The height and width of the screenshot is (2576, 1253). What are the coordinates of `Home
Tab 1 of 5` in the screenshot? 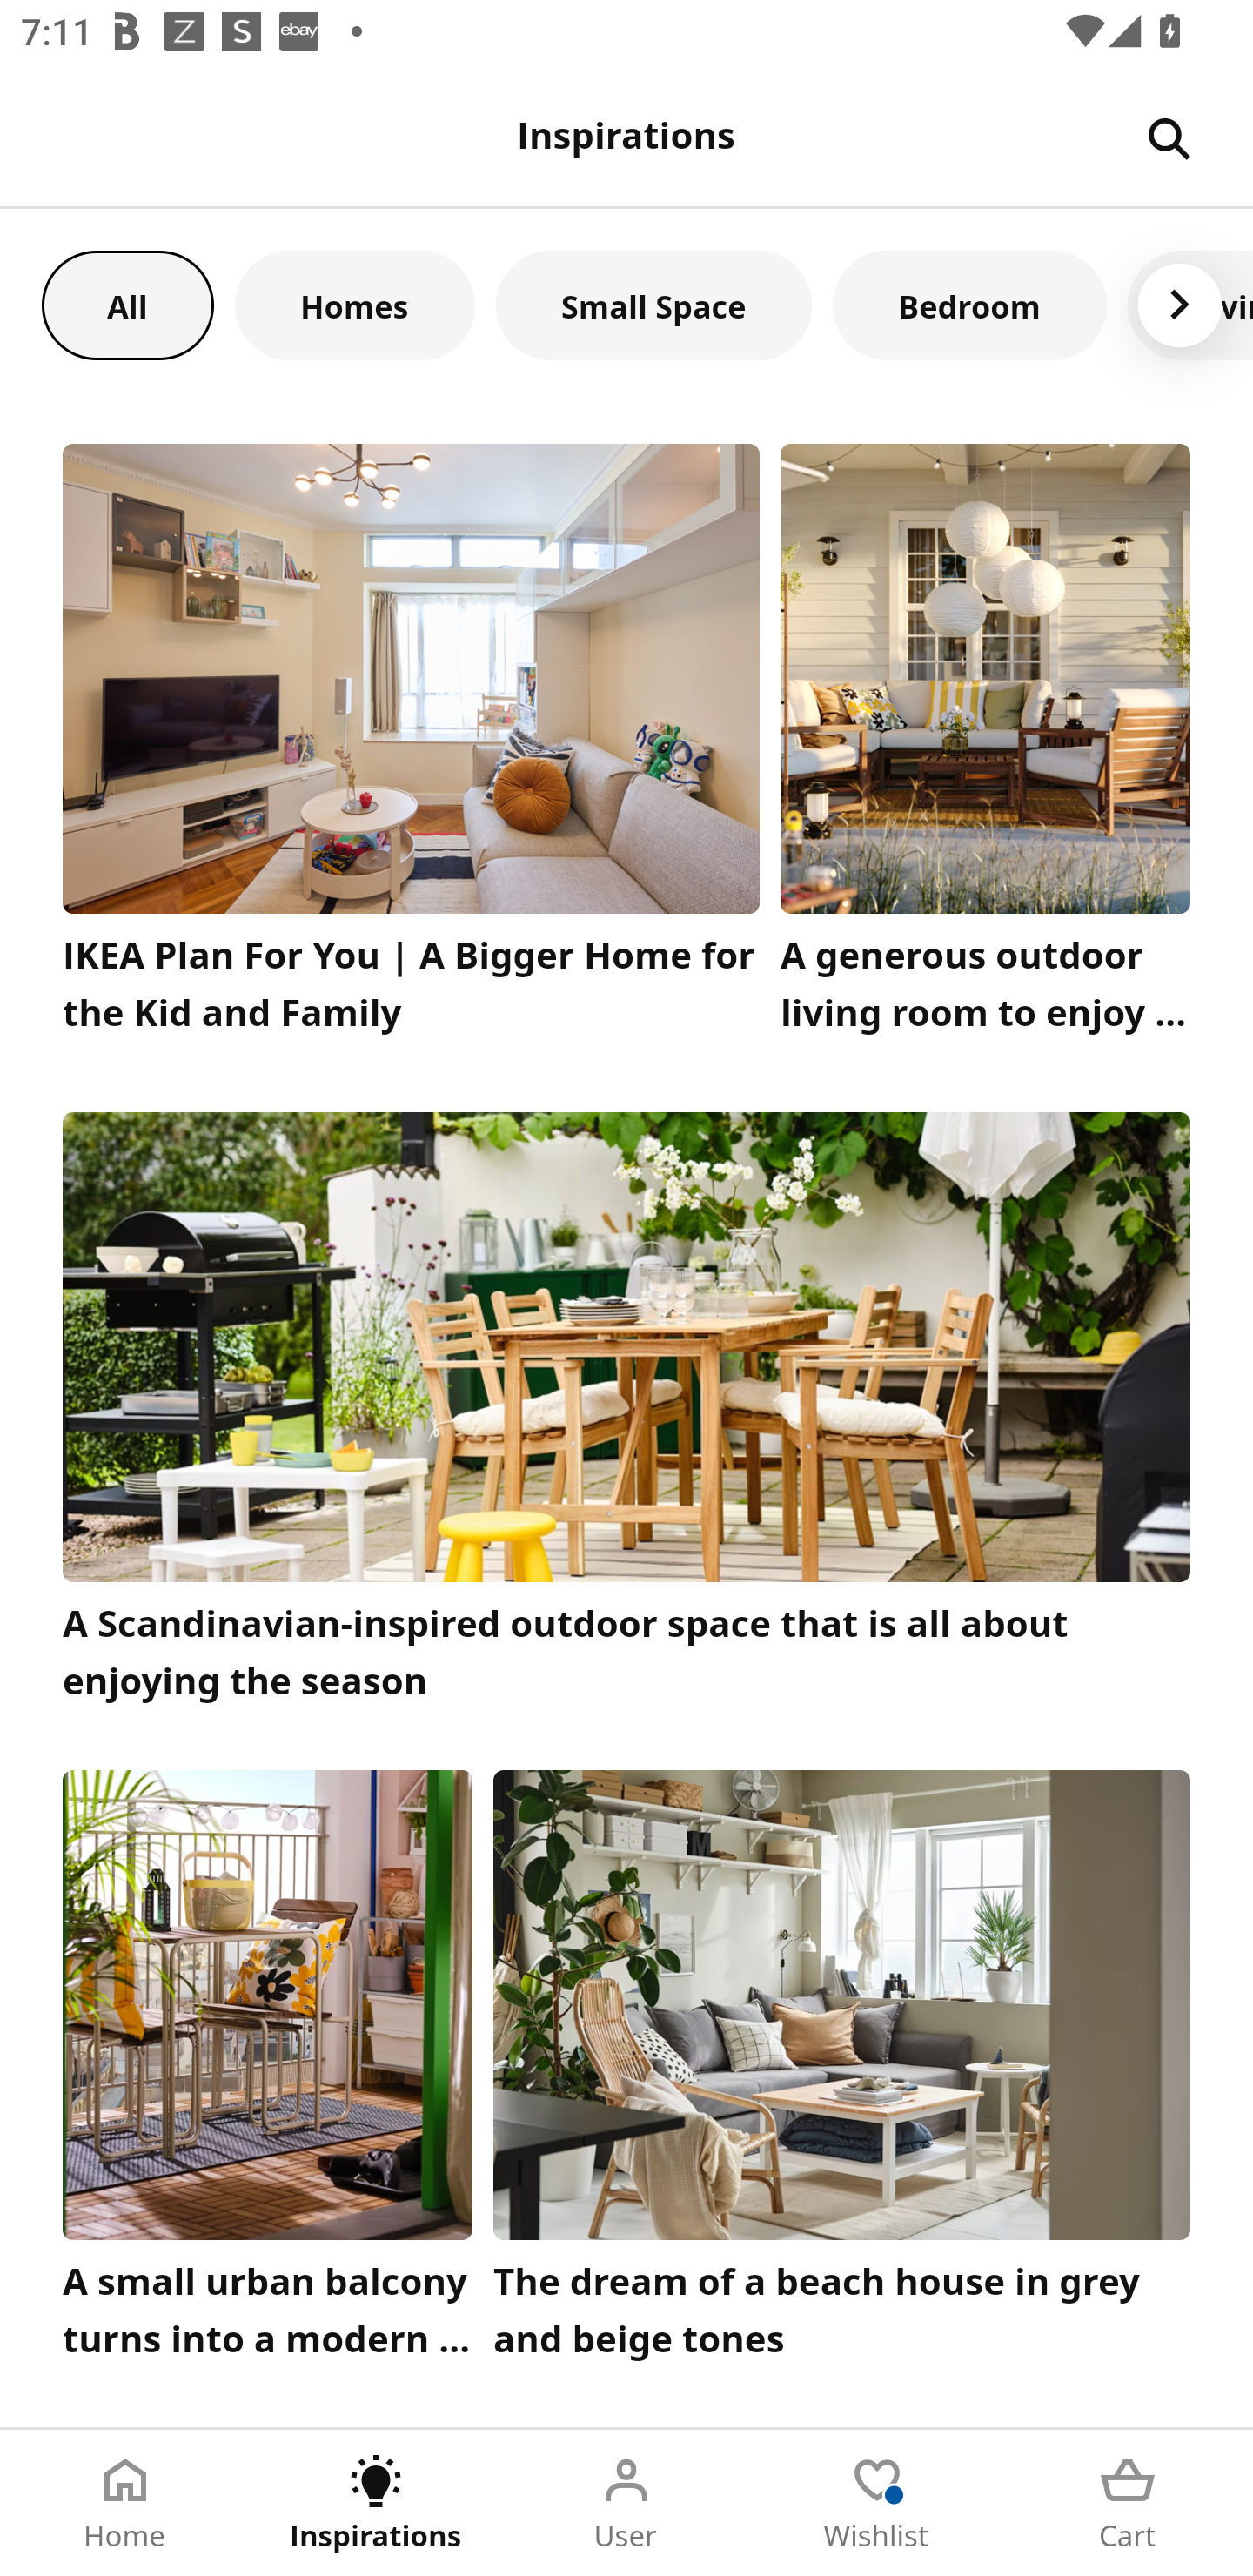 It's located at (125, 2503).